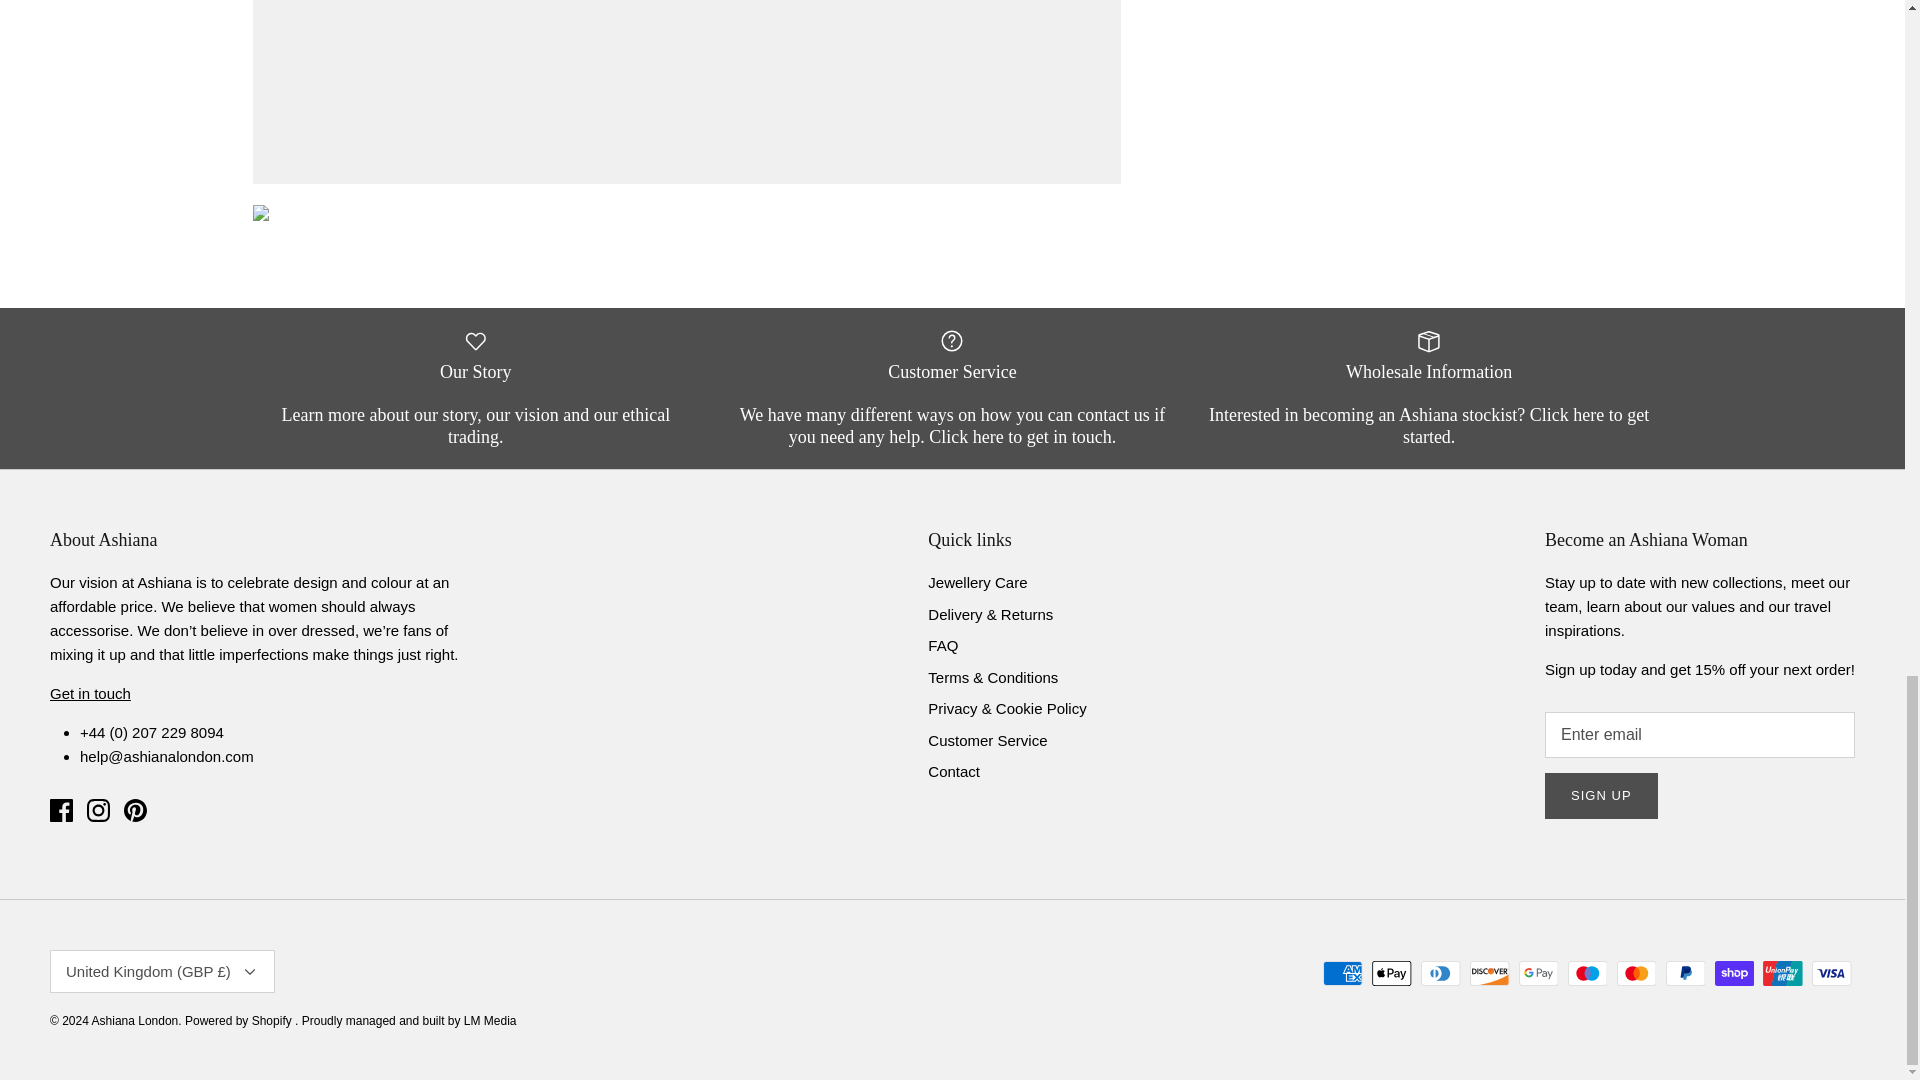 The width and height of the screenshot is (1920, 1080). Describe the element at coordinates (1392, 974) in the screenshot. I see `Apple Pay` at that location.